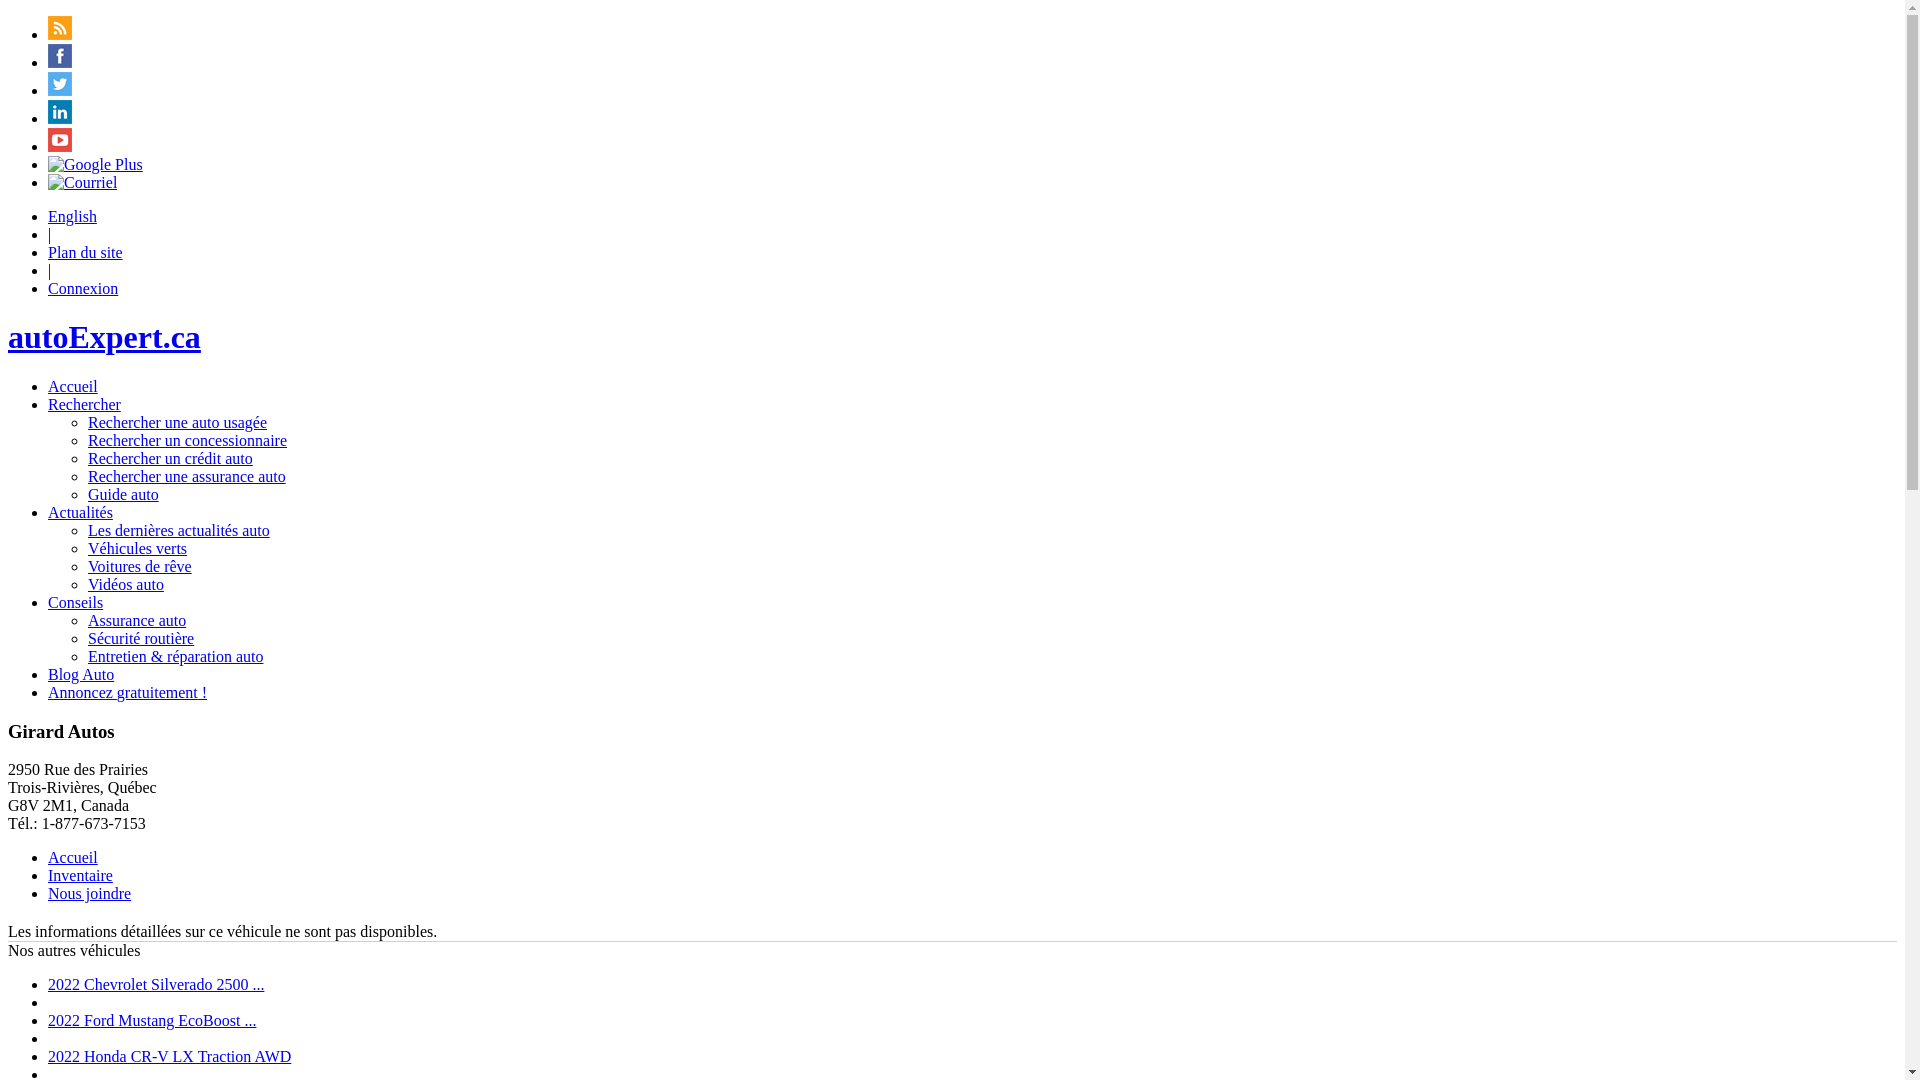 Image resolution: width=1920 pixels, height=1080 pixels. Describe the element at coordinates (187, 476) in the screenshot. I see `Rechercher une assurance auto` at that location.